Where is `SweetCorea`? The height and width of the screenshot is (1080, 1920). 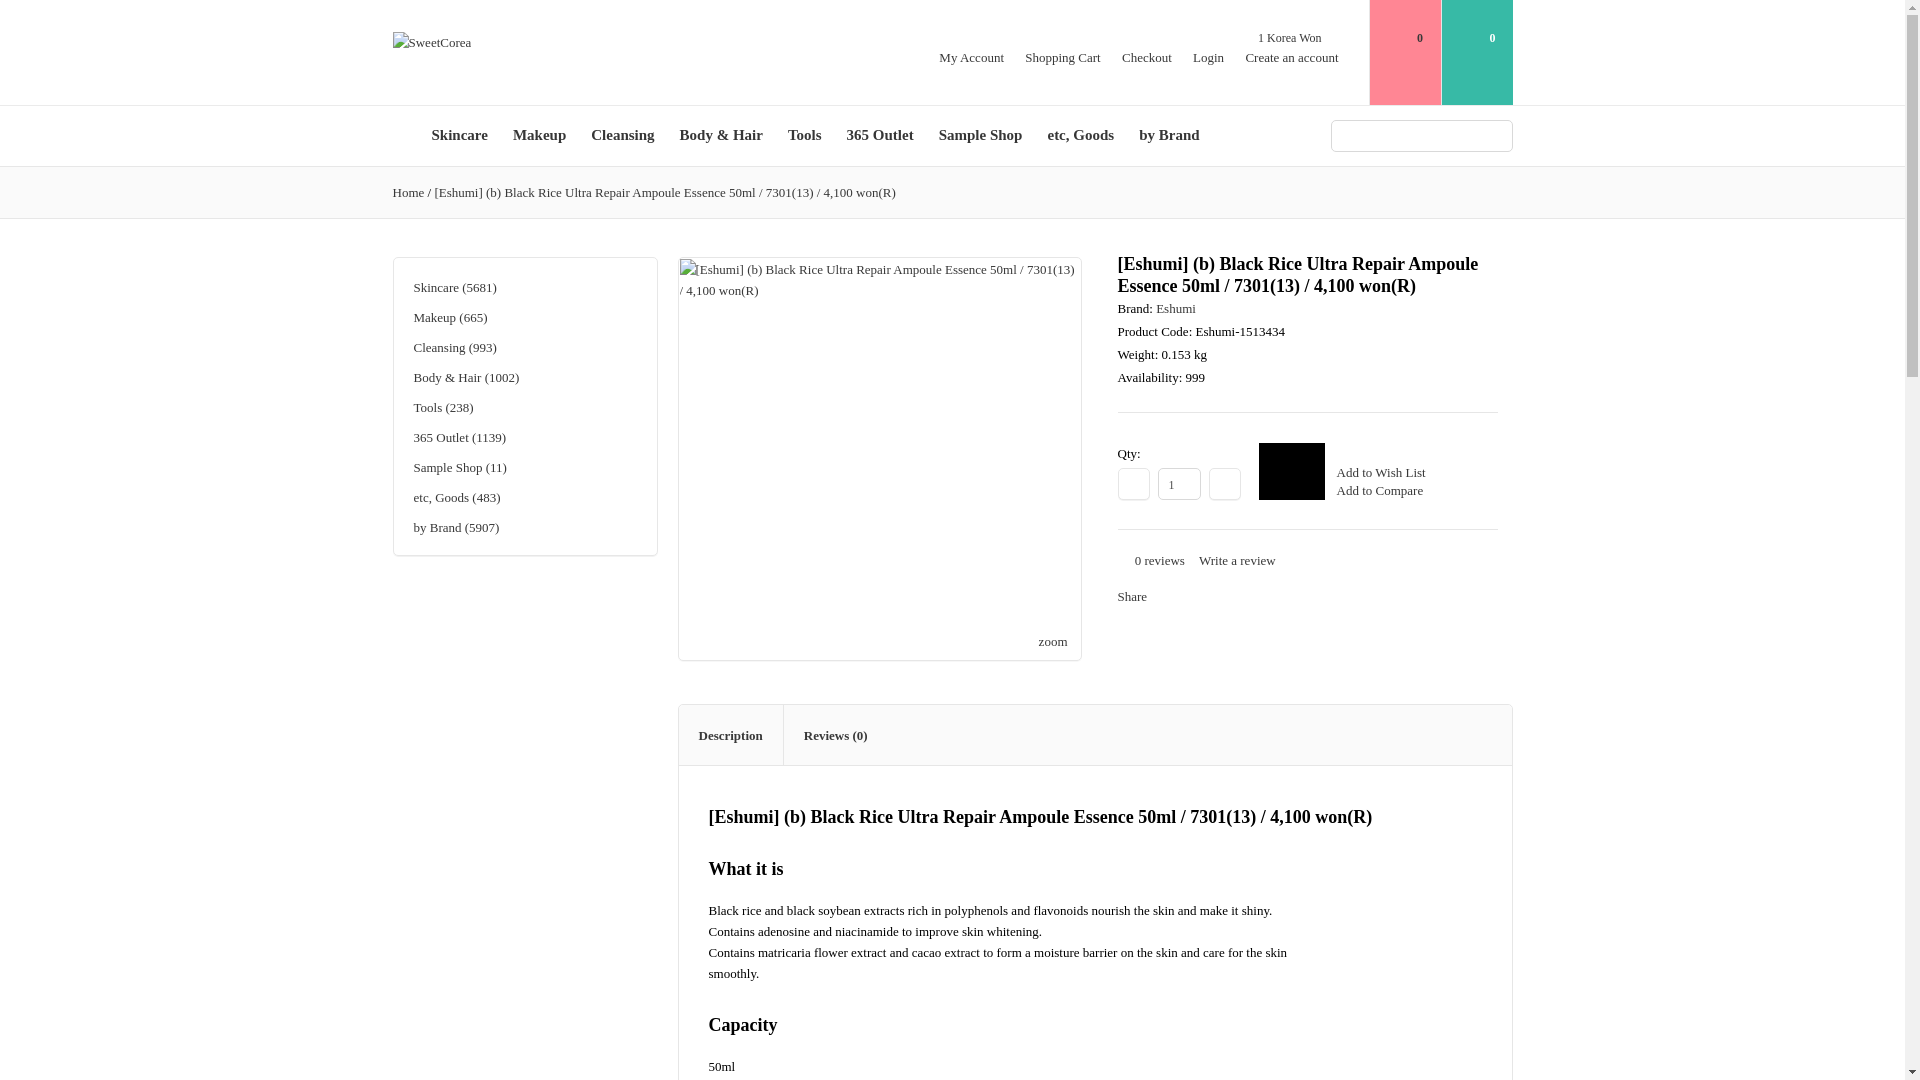 SweetCorea is located at coordinates (430, 42).